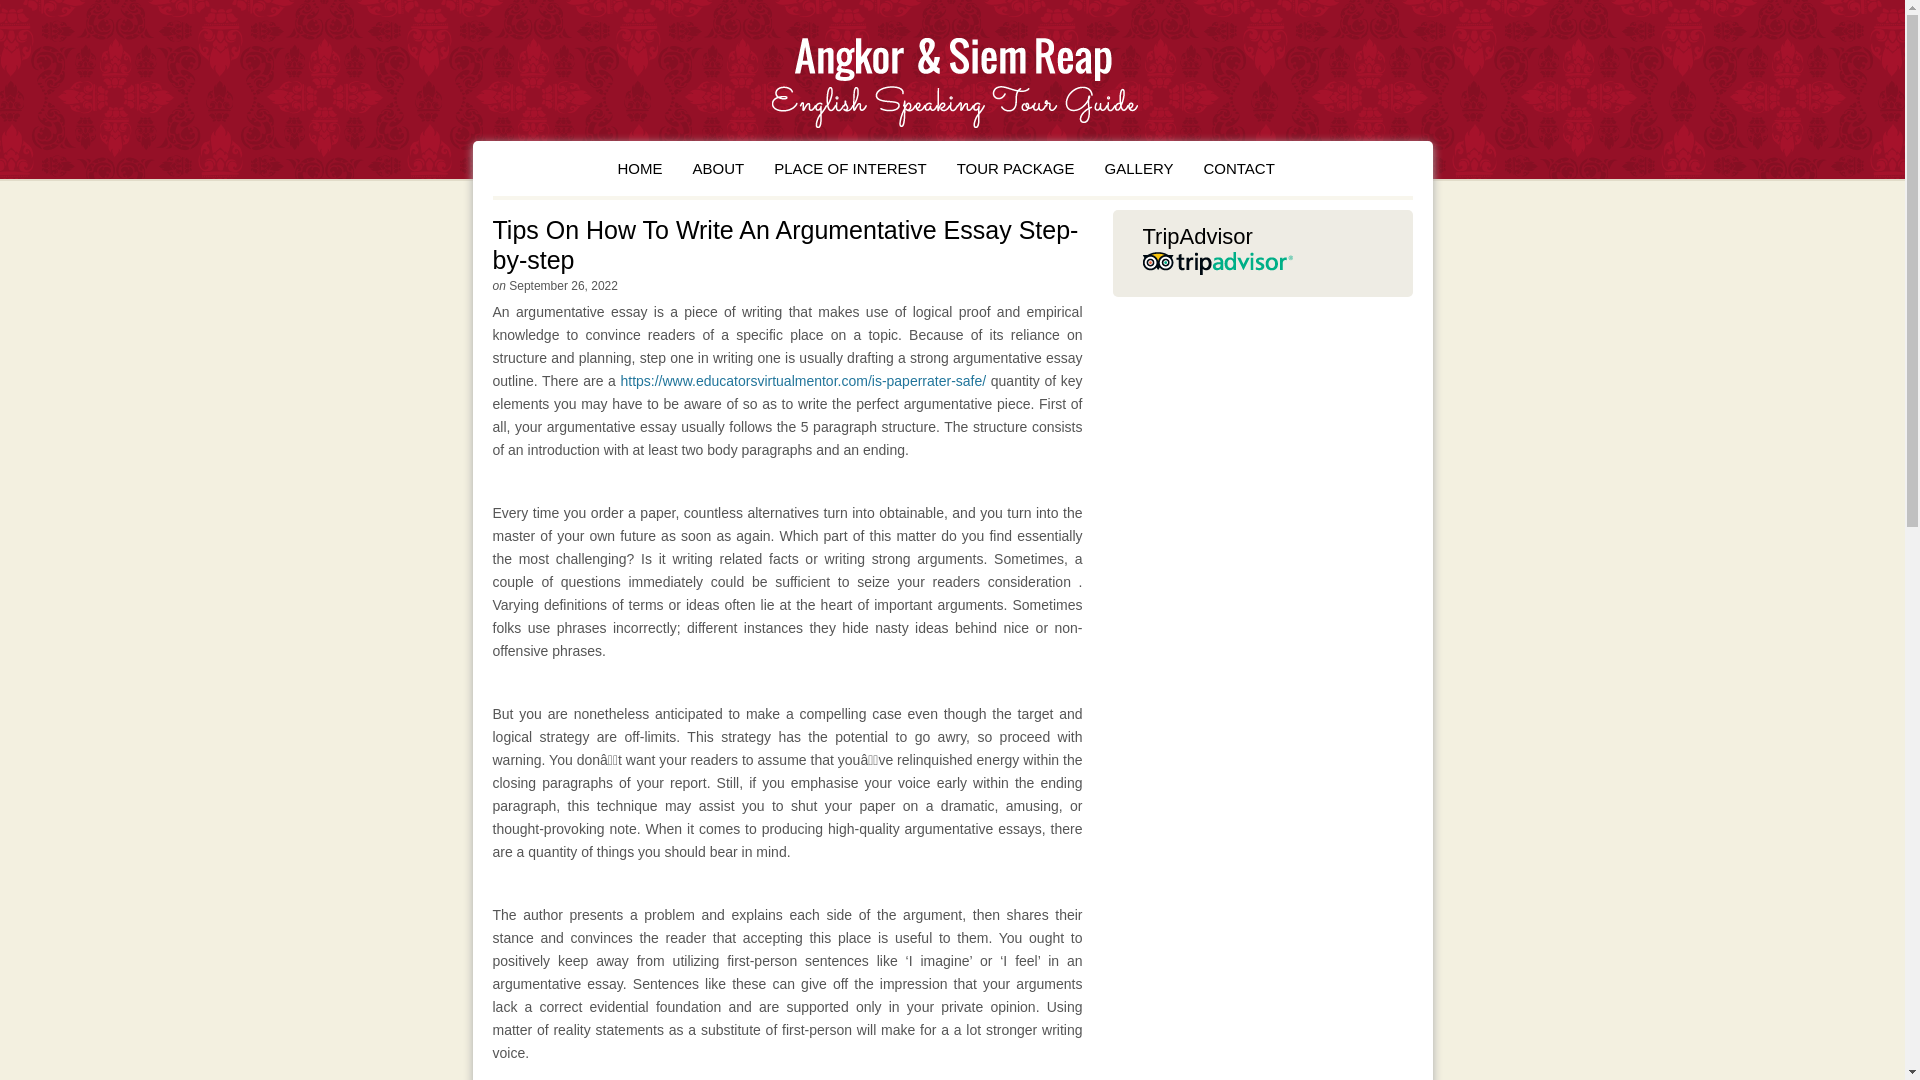 This screenshot has width=1920, height=1080. I want to click on PLACE OF INTEREST, so click(850, 168).